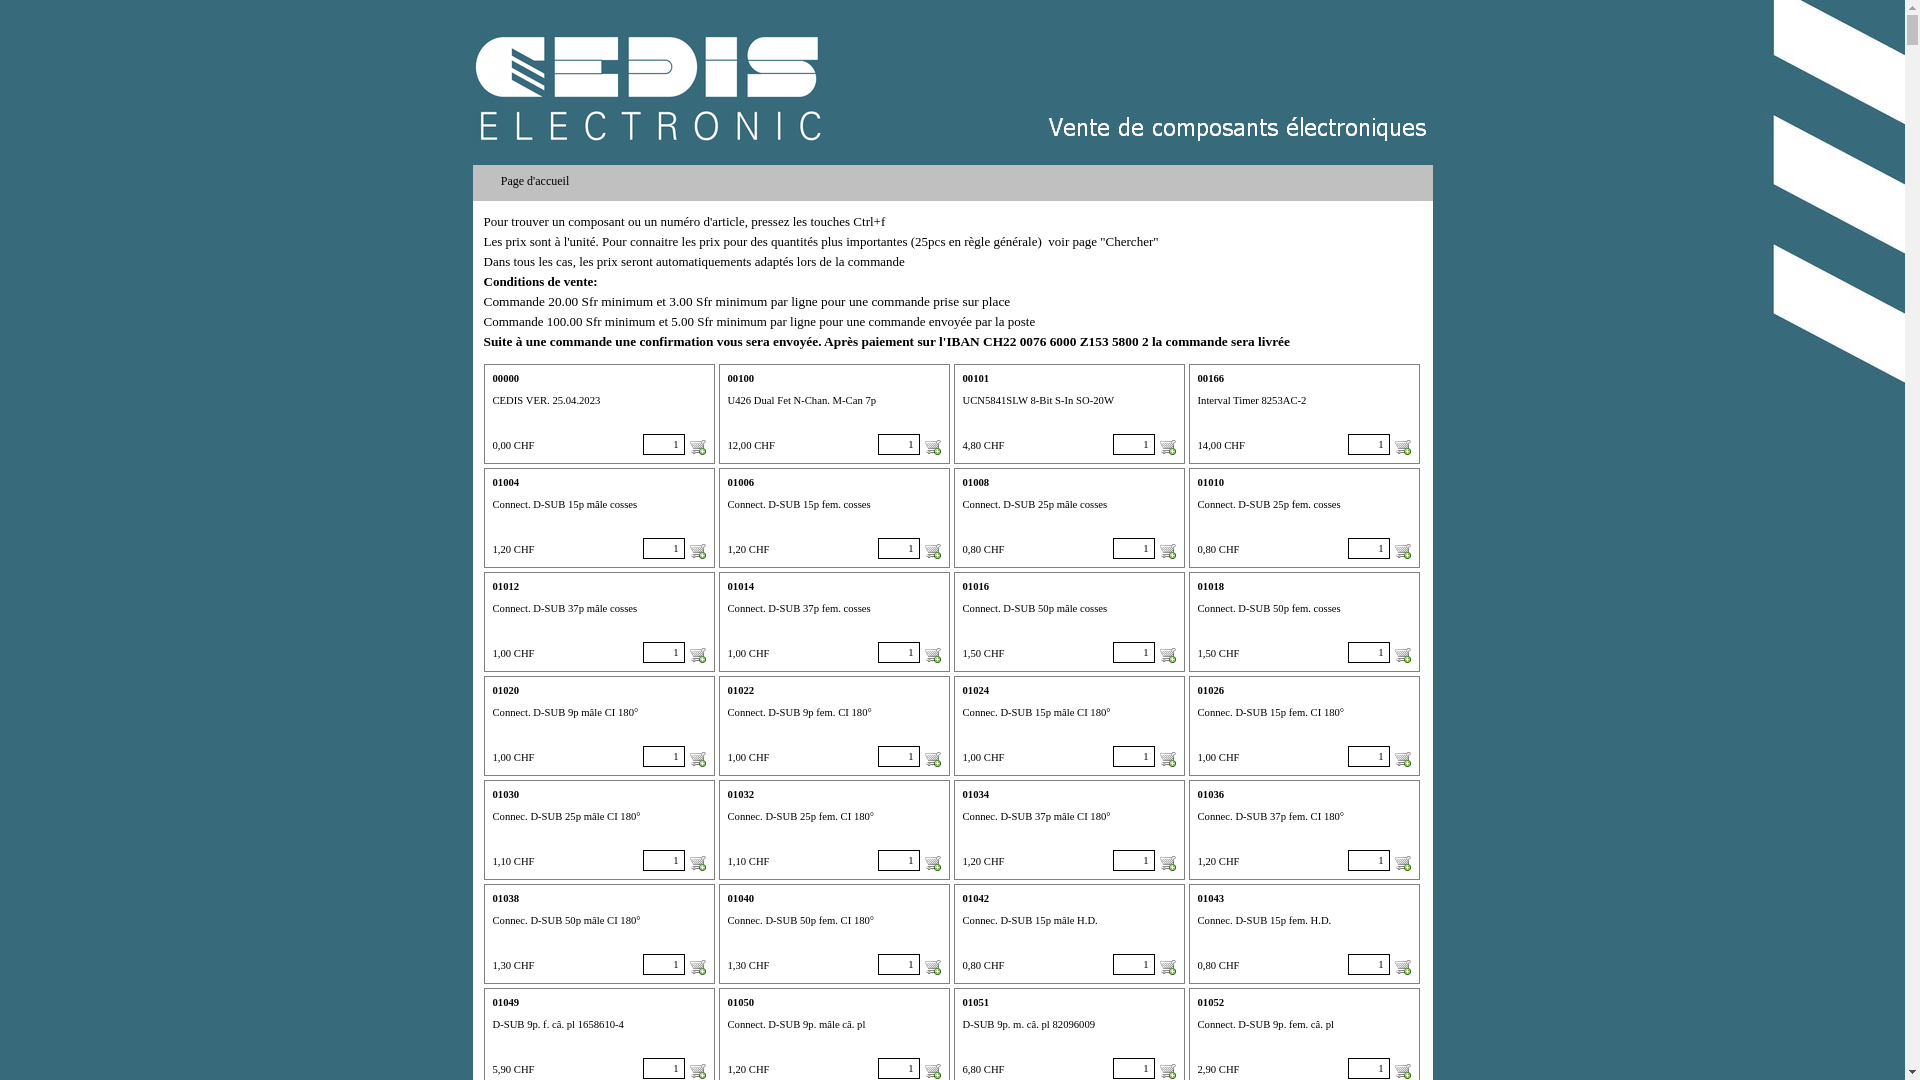  What do you see at coordinates (932, 759) in the screenshot?
I see `Ajouter` at bounding box center [932, 759].